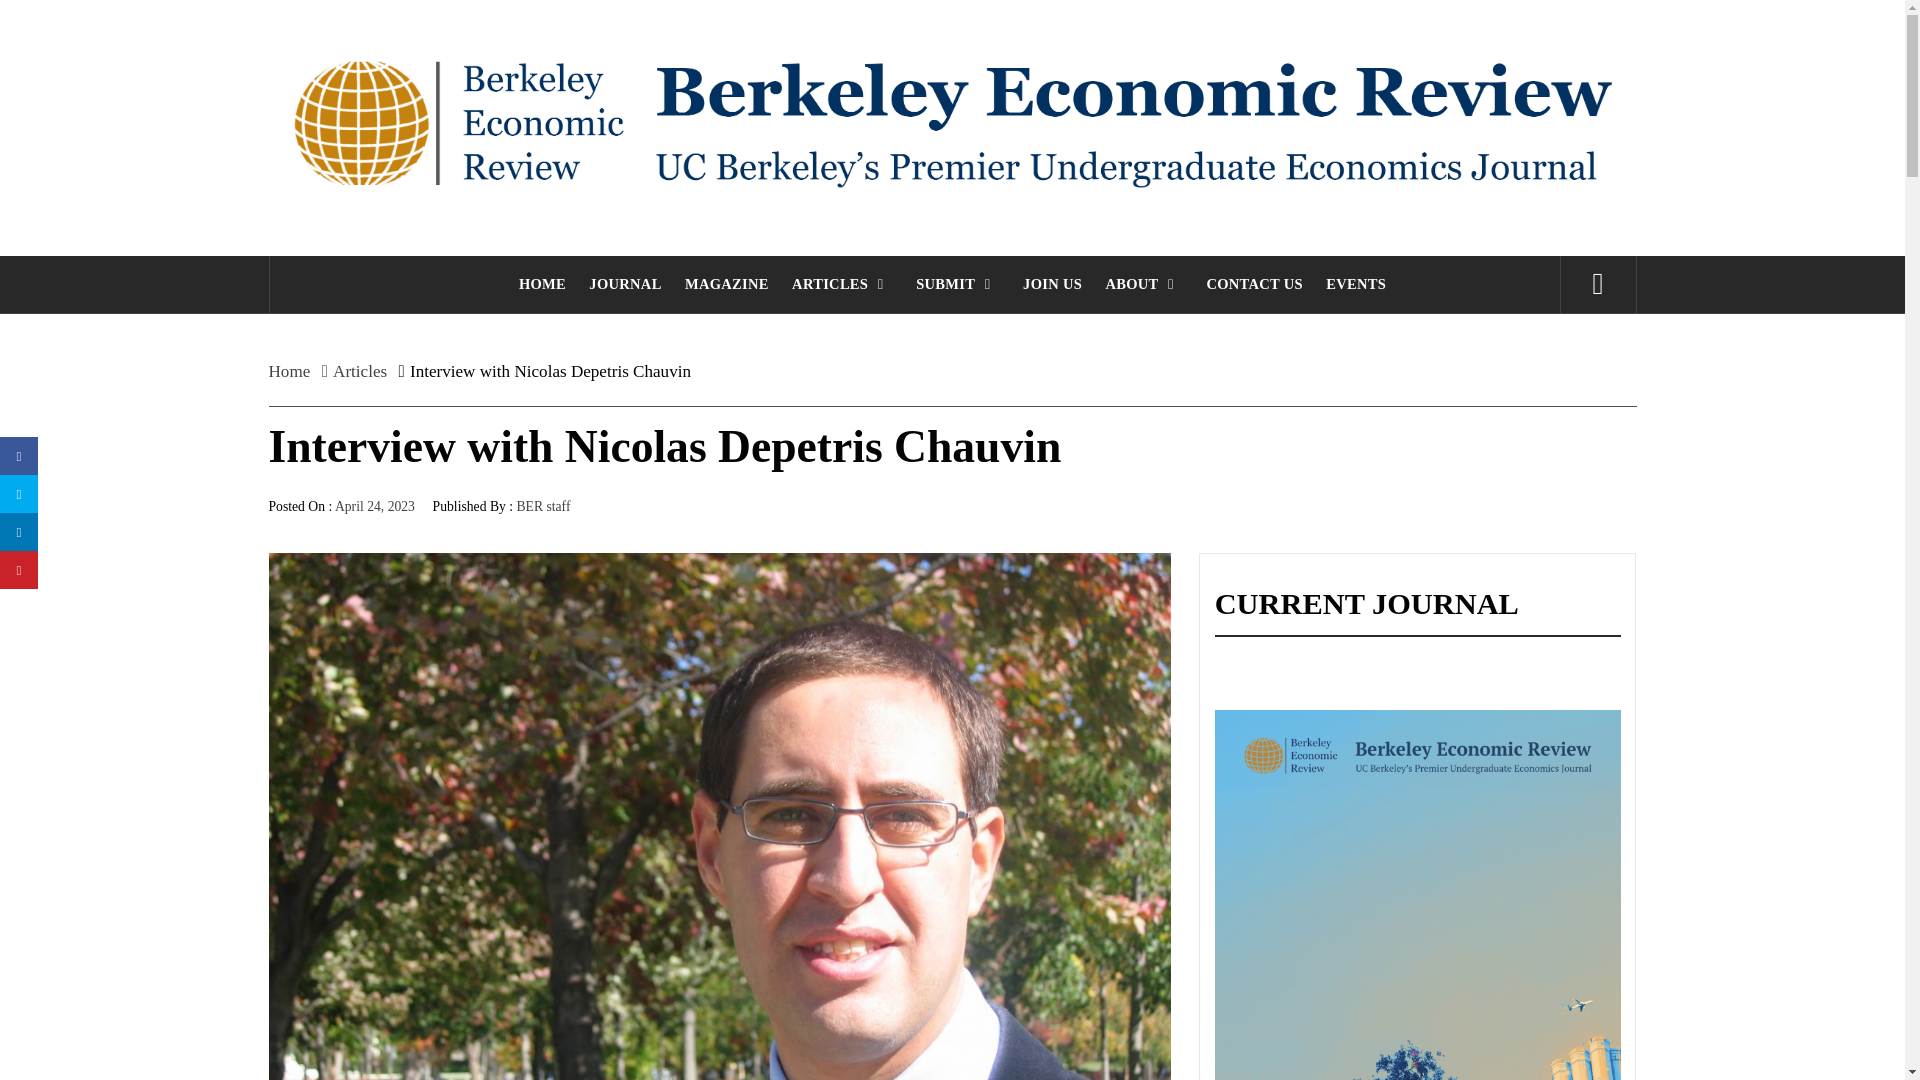 This screenshot has height=1080, width=1920. What do you see at coordinates (658, 298) in the screenshot?
I see `JOURNAL` at bounding box center [658, 298].